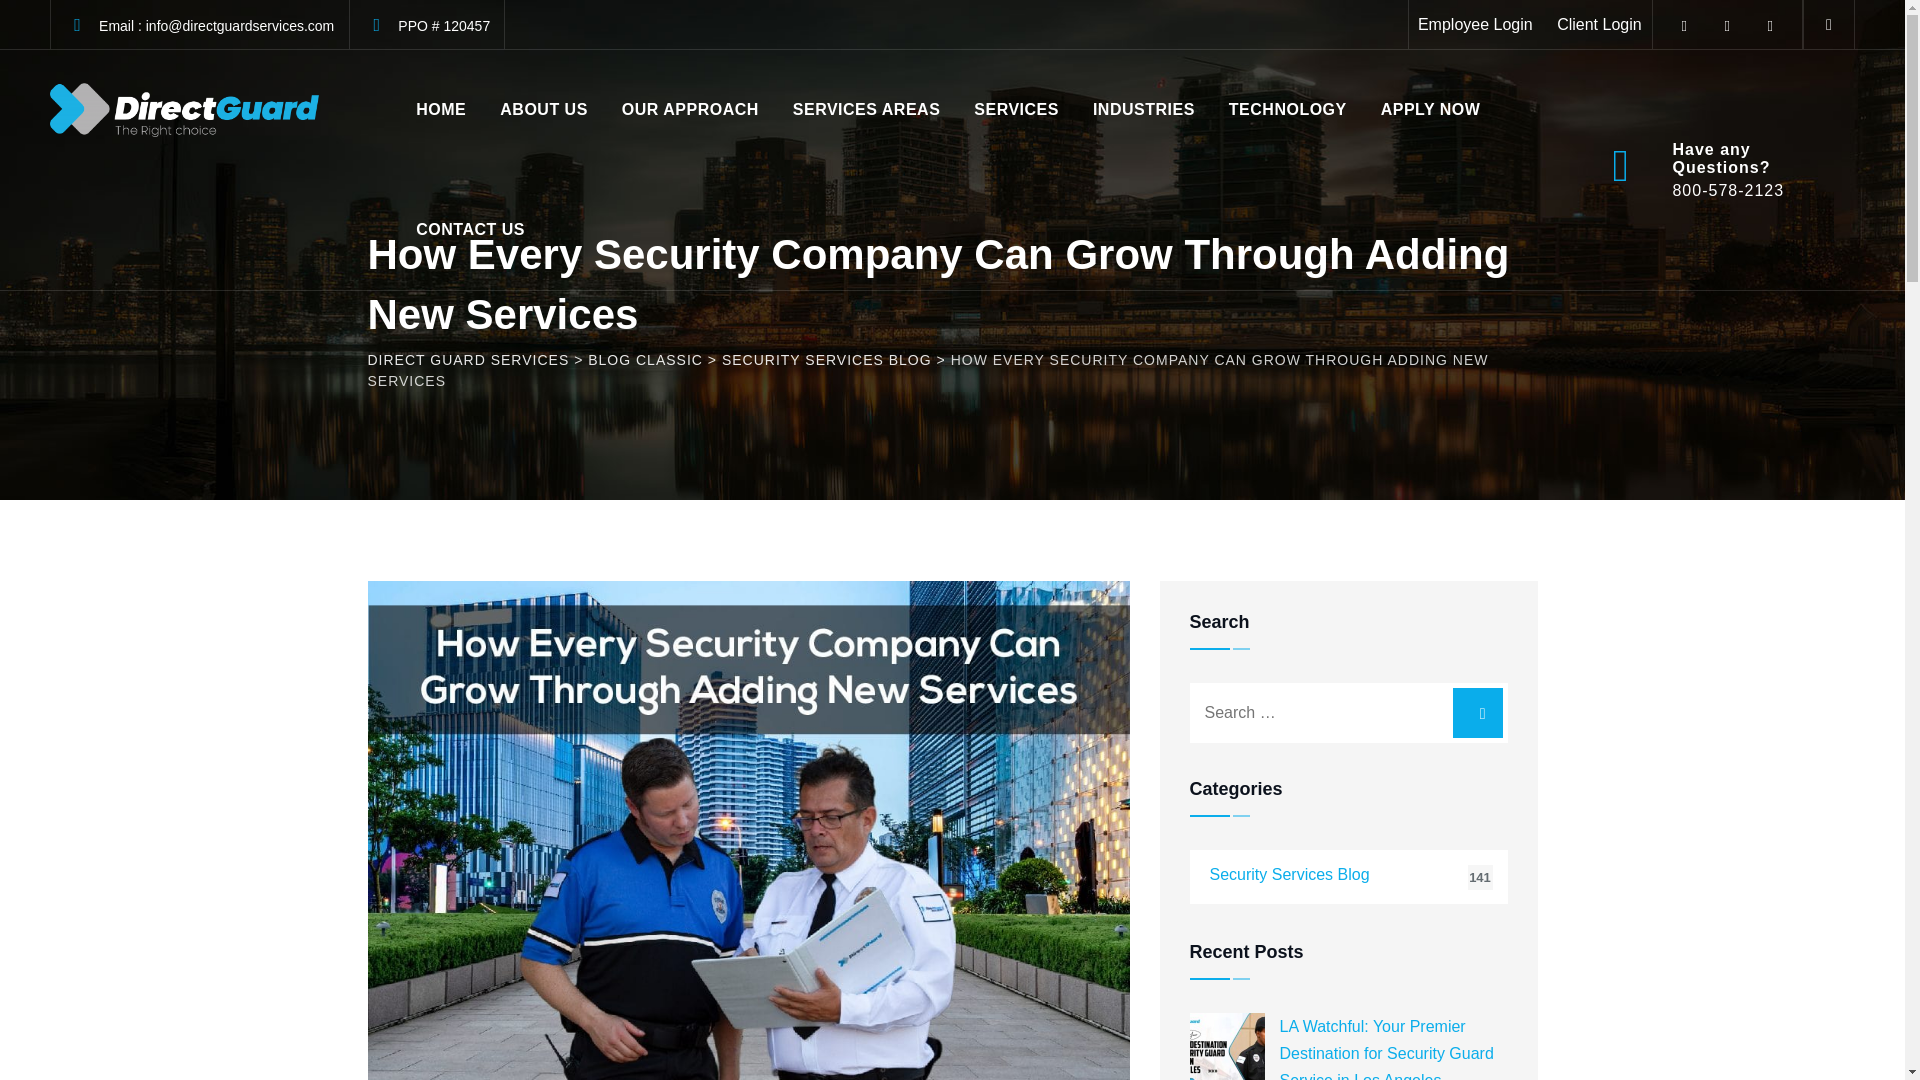 The width and height of the screenshot is (1920, 1080). What do you see at coordinates (184, 110) in the screenshot?
I see `Direct Guard Services` at bounding box center [184, 110].